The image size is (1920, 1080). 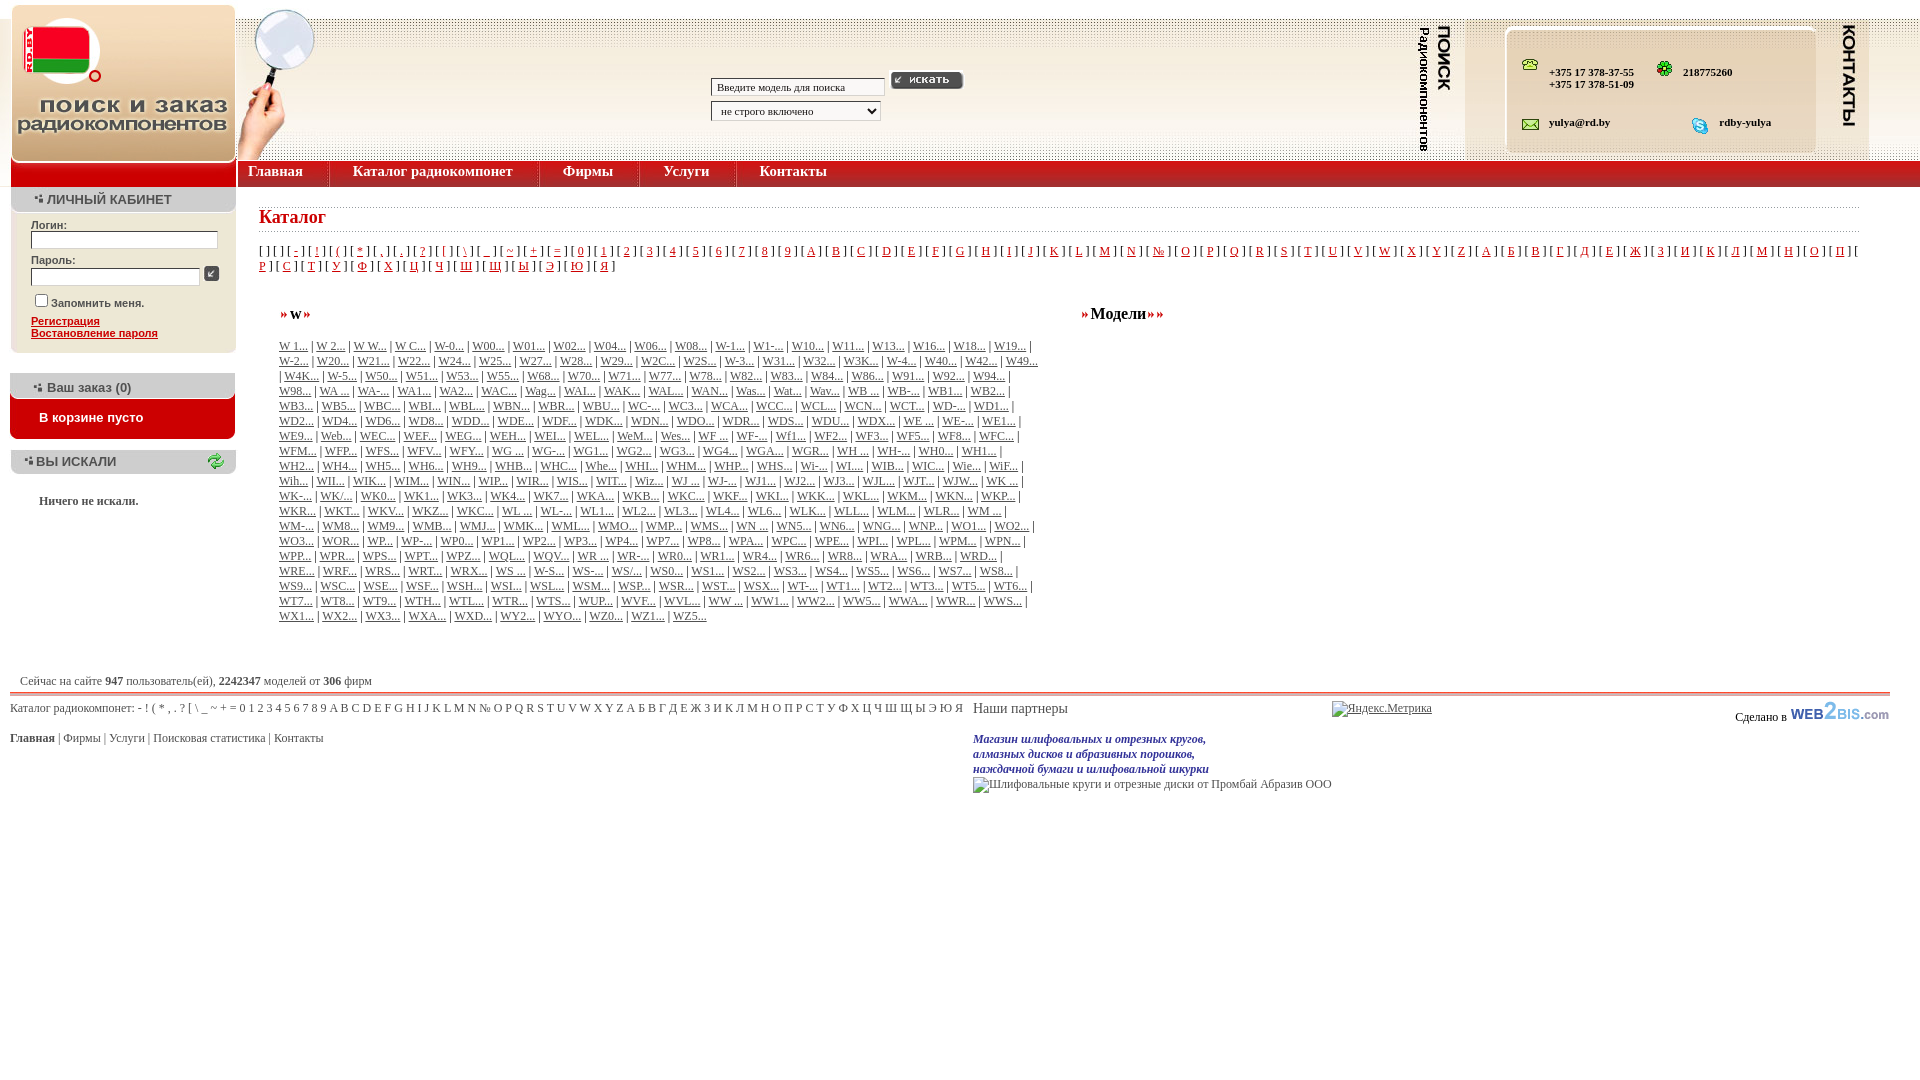 I want to click on WTH..., so click(x=423, y=601).